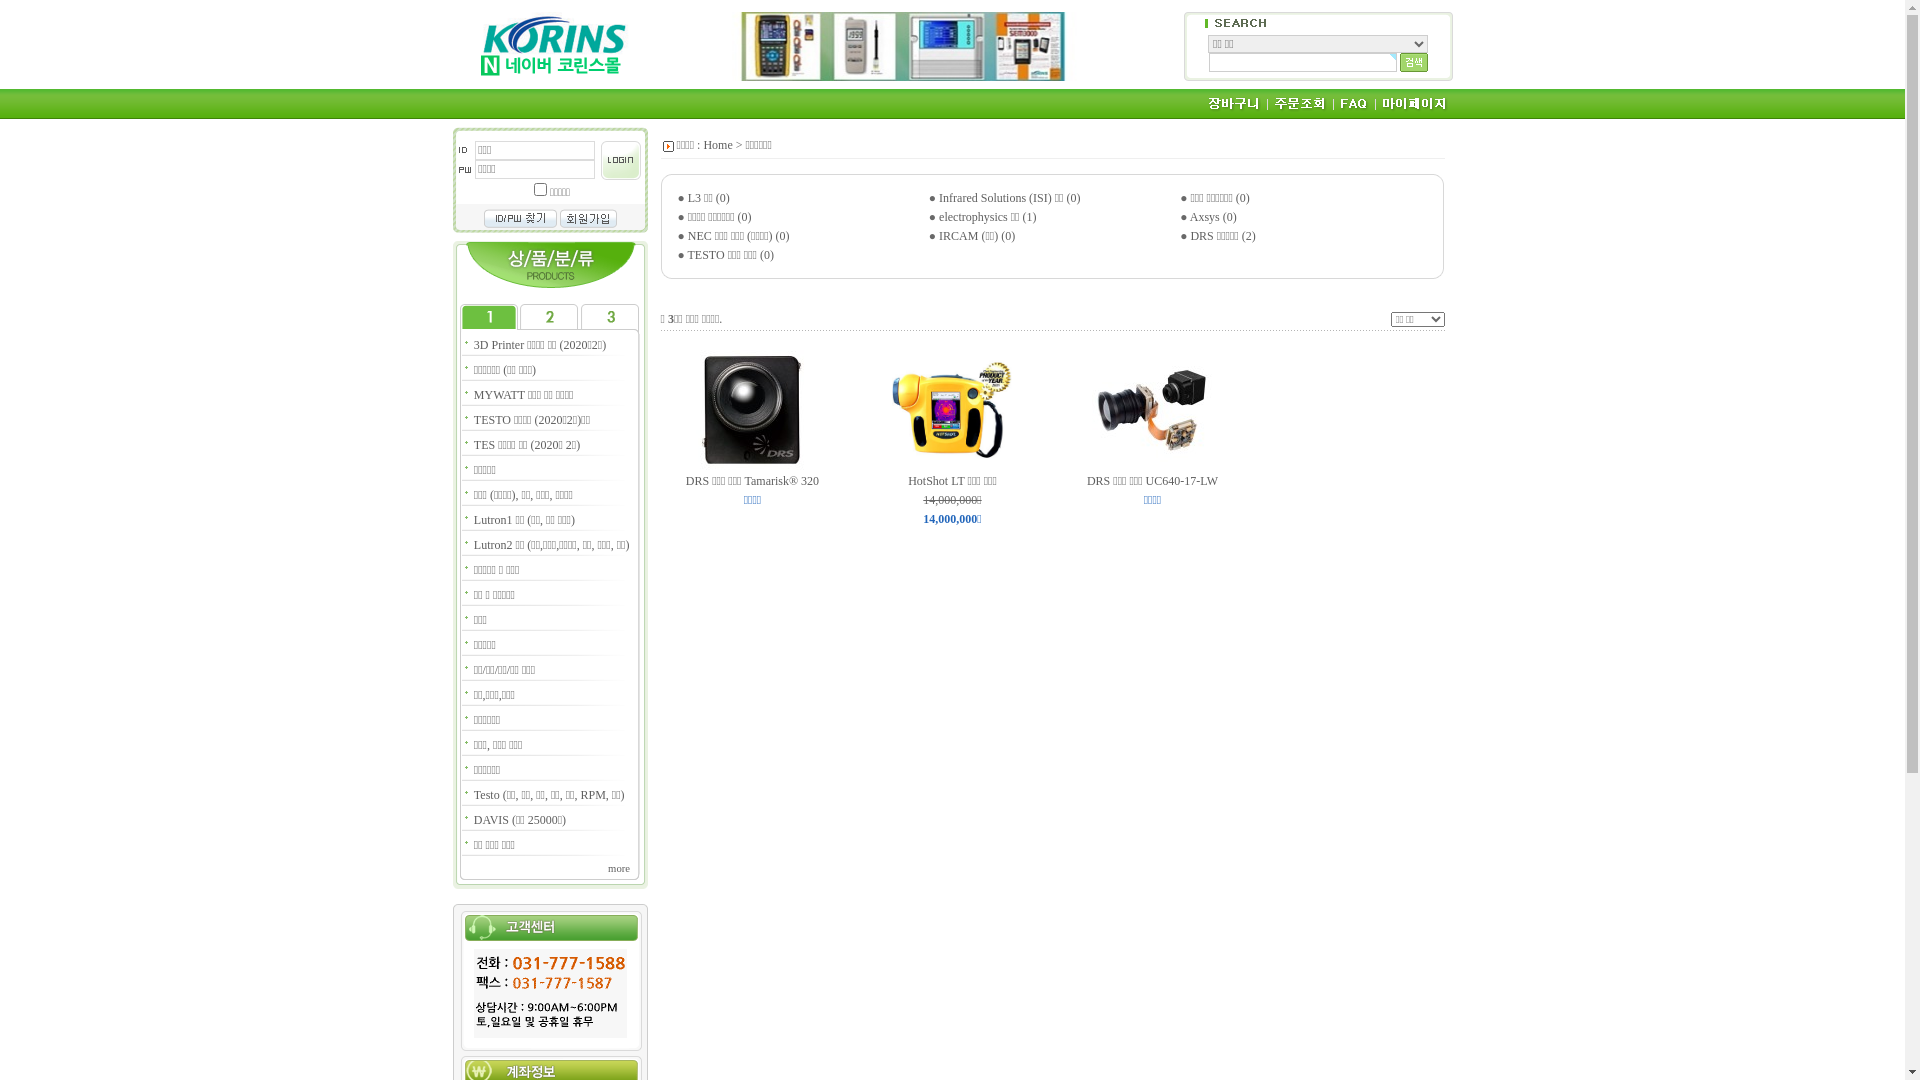  Describe the element at coordinates (619, 868) in the screenshot. I see `more` at that location.